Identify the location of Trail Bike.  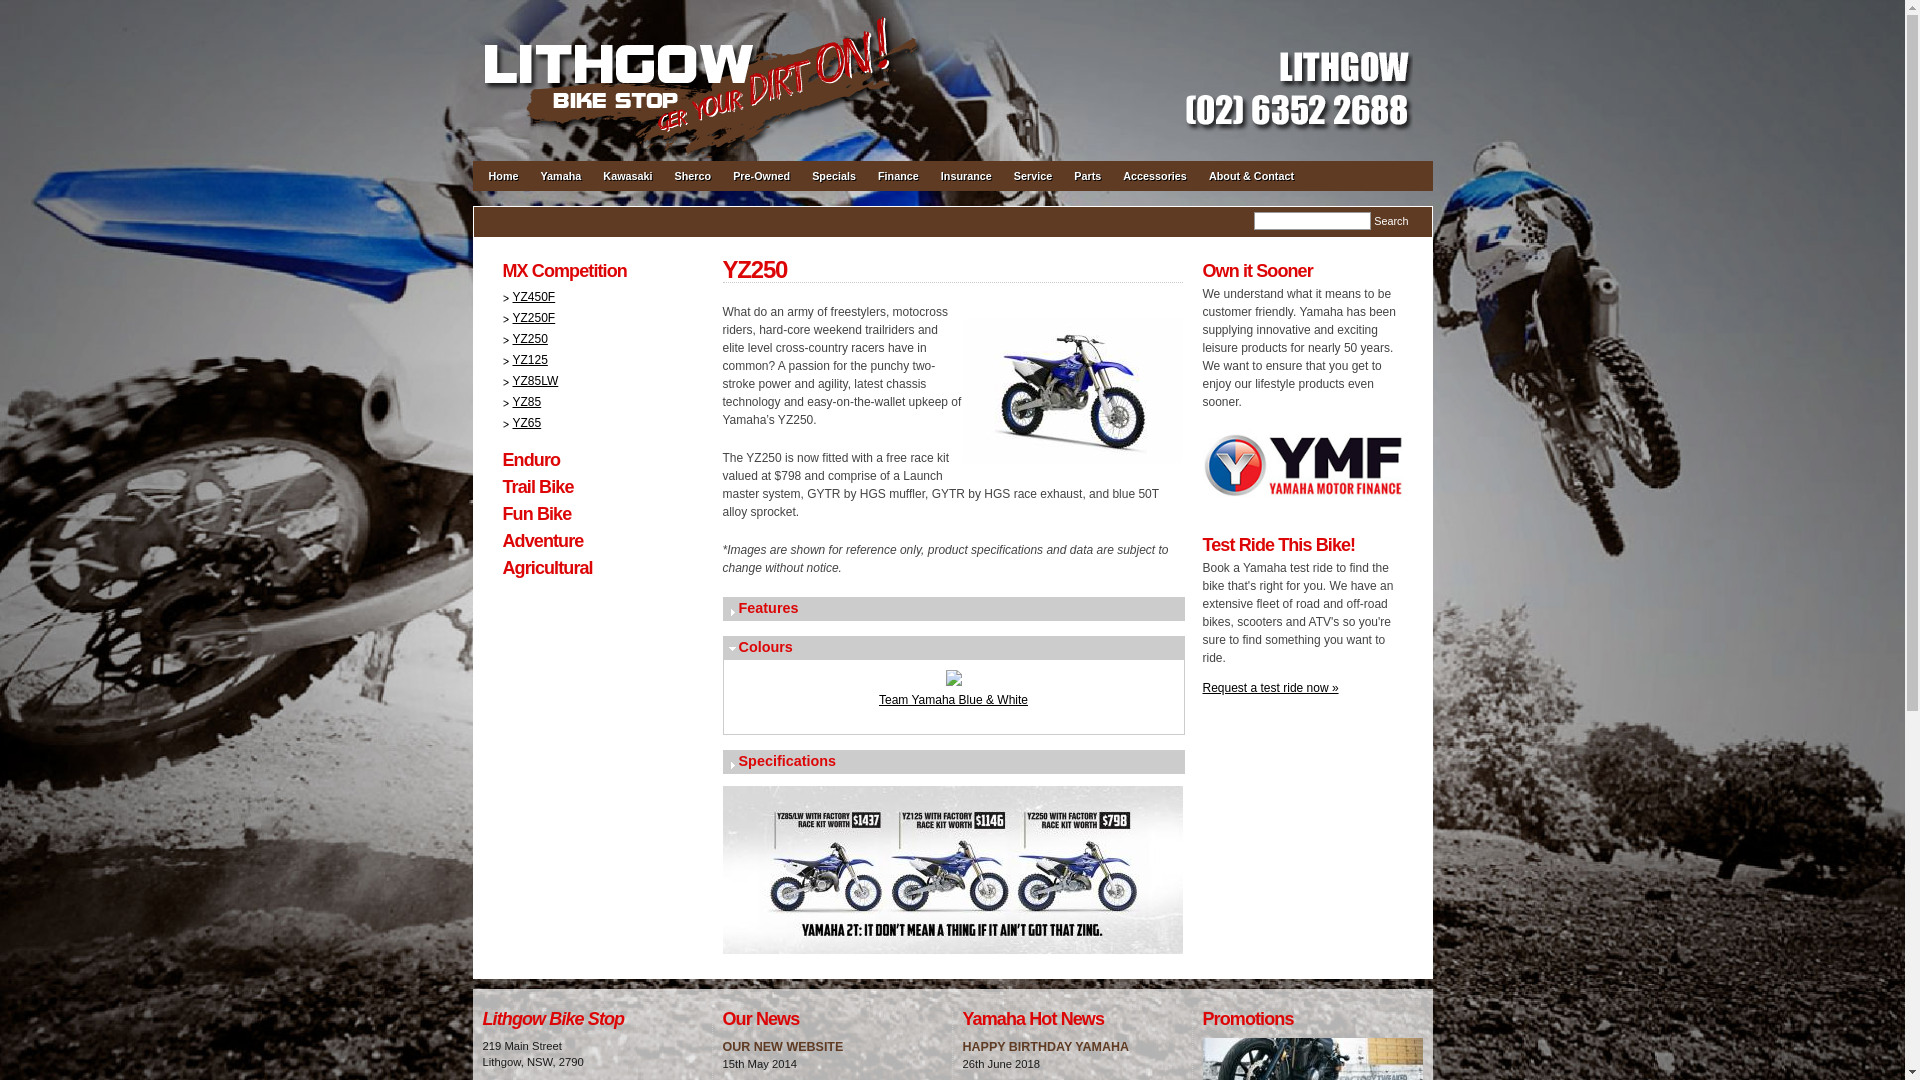
(538, 487).